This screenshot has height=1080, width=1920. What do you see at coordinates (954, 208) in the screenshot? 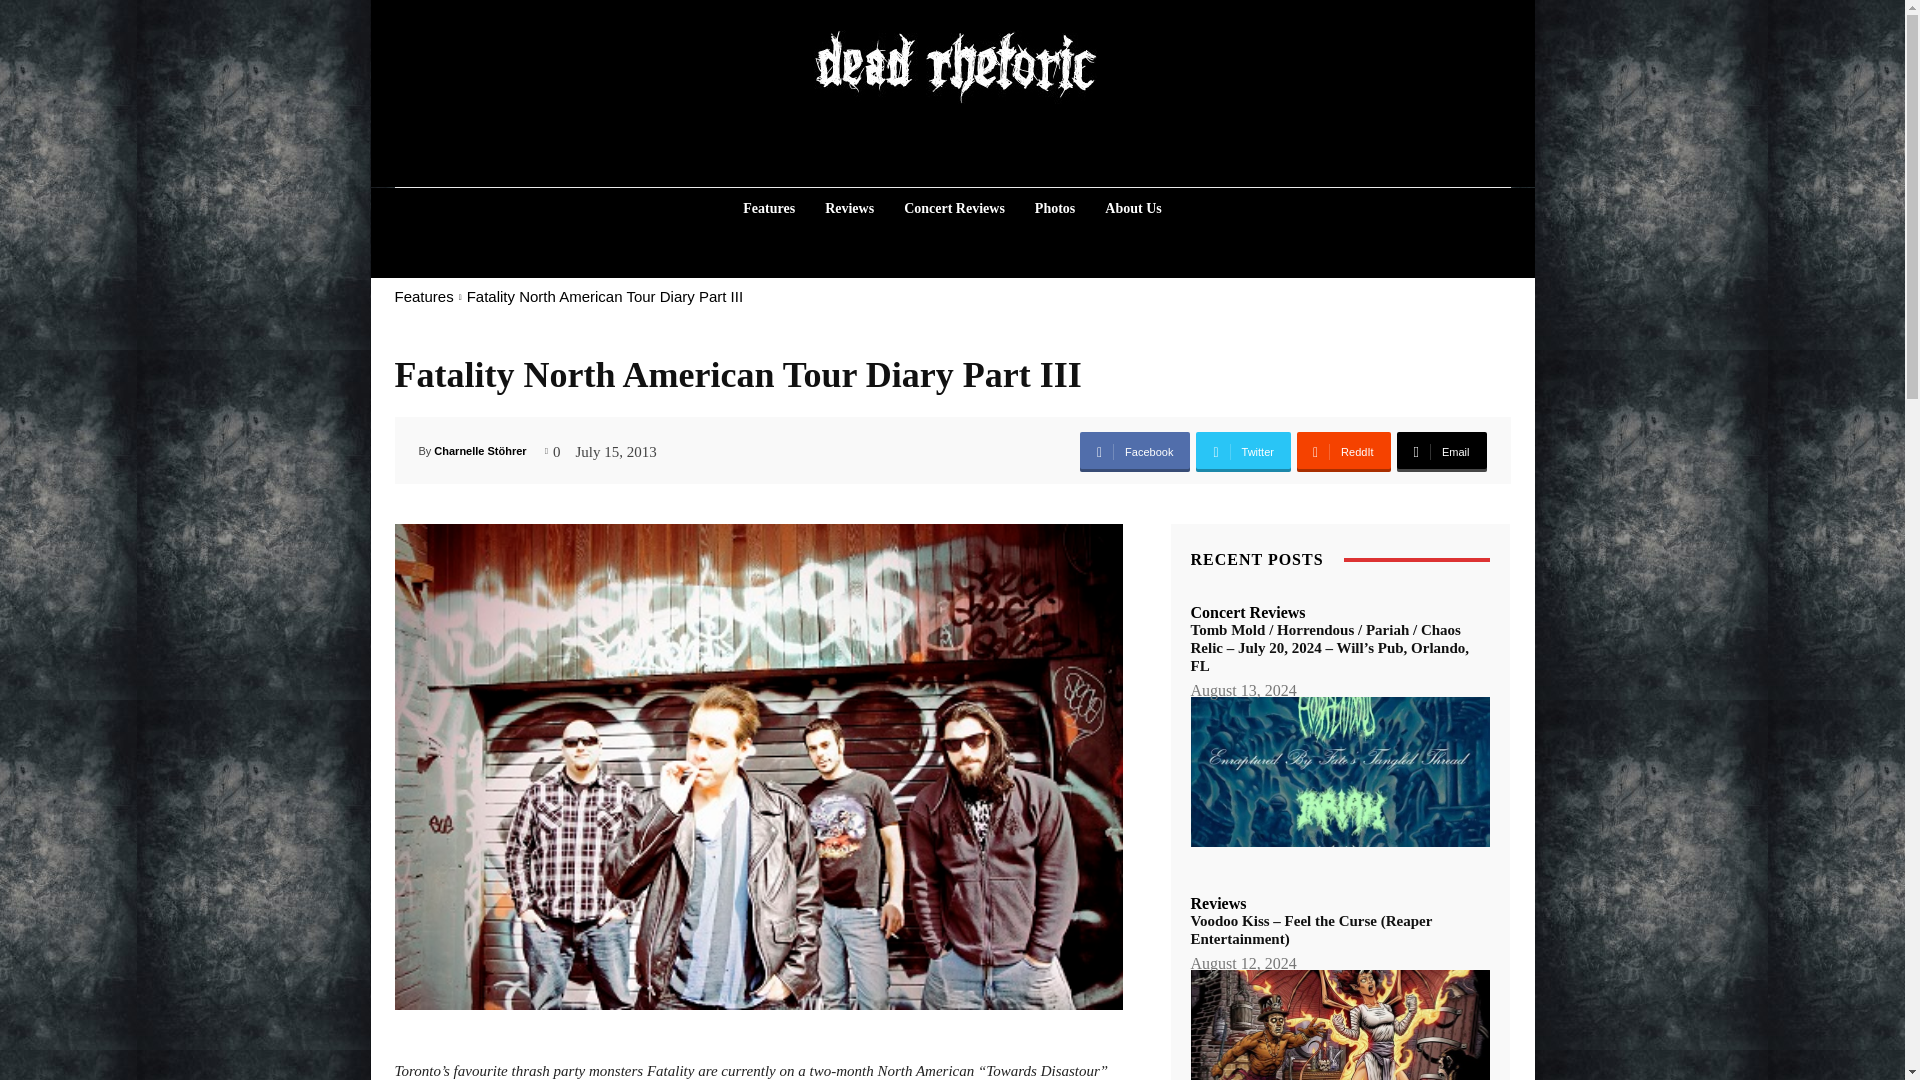
I see `Concert Reviews` at bounding box center [954, 208].